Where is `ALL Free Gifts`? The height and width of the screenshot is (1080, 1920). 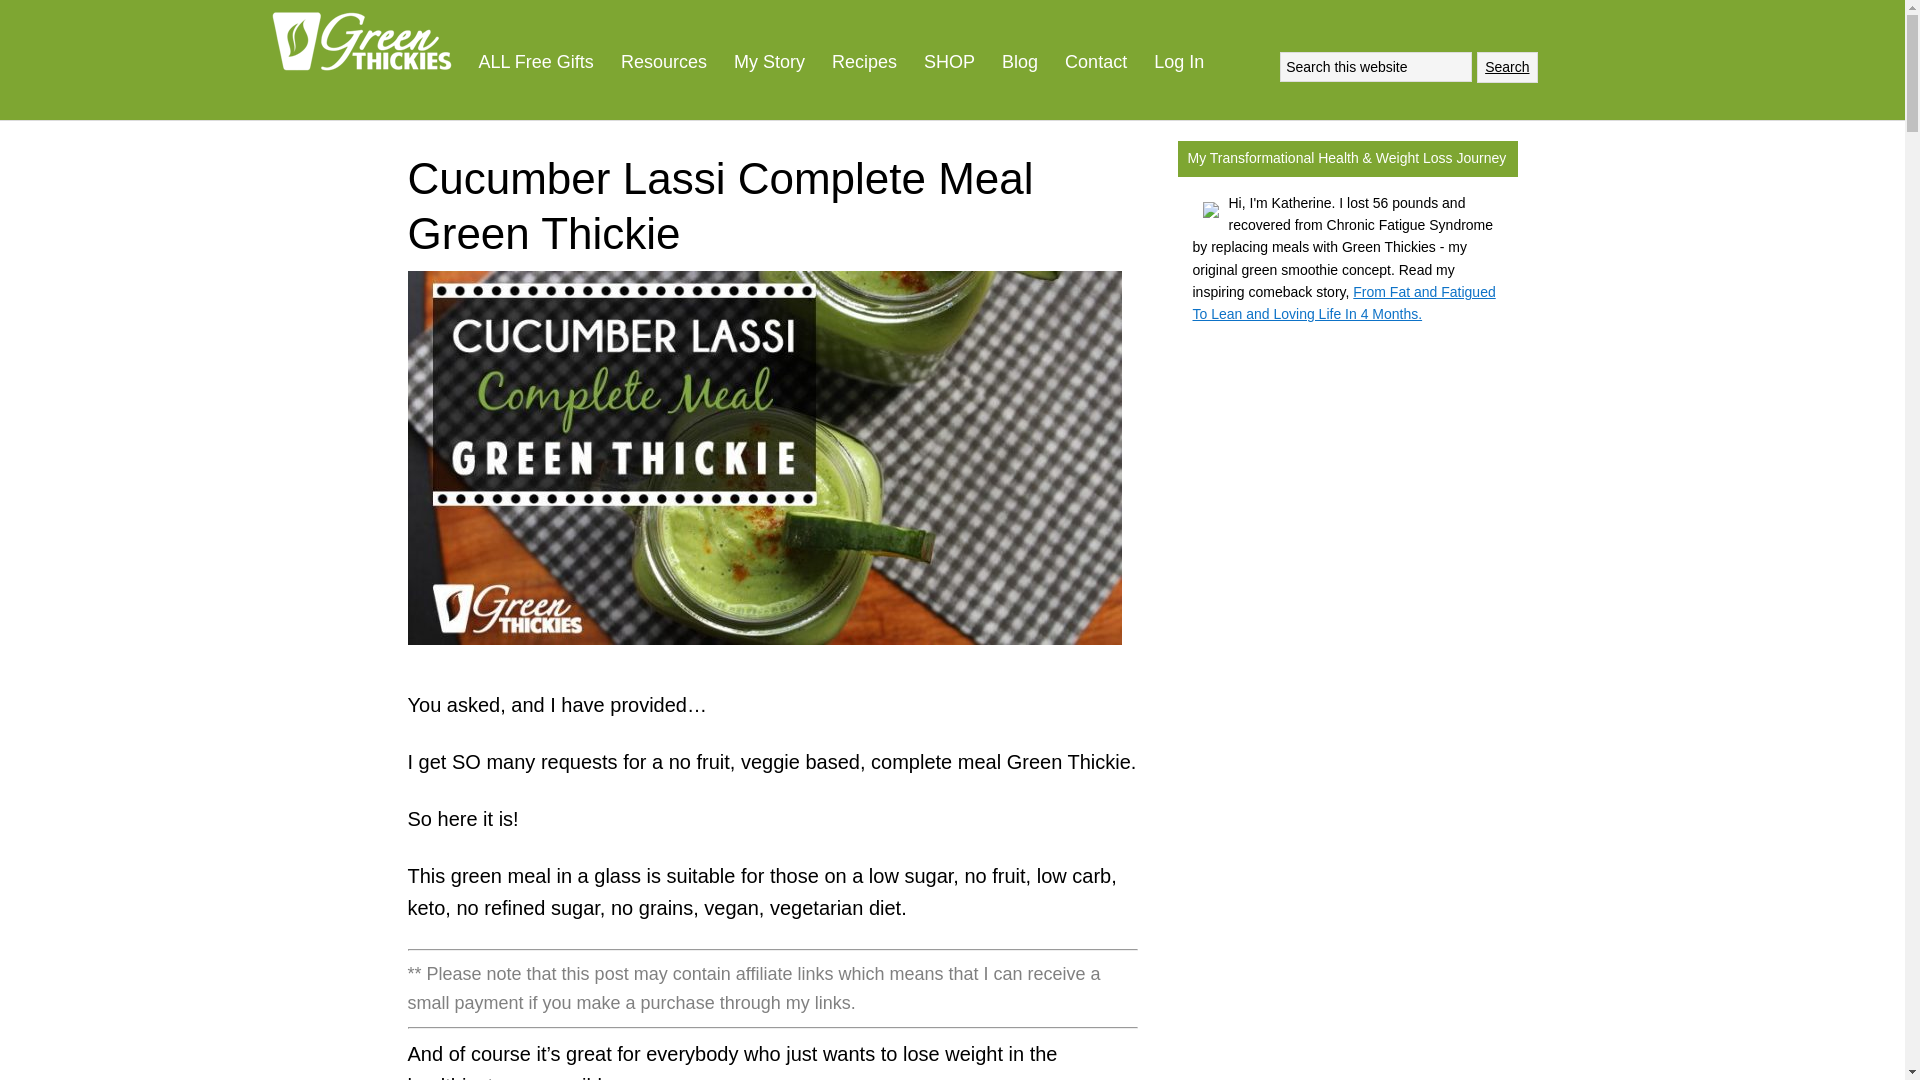 ALL Free Gifts is located at coordinates (536, 62).